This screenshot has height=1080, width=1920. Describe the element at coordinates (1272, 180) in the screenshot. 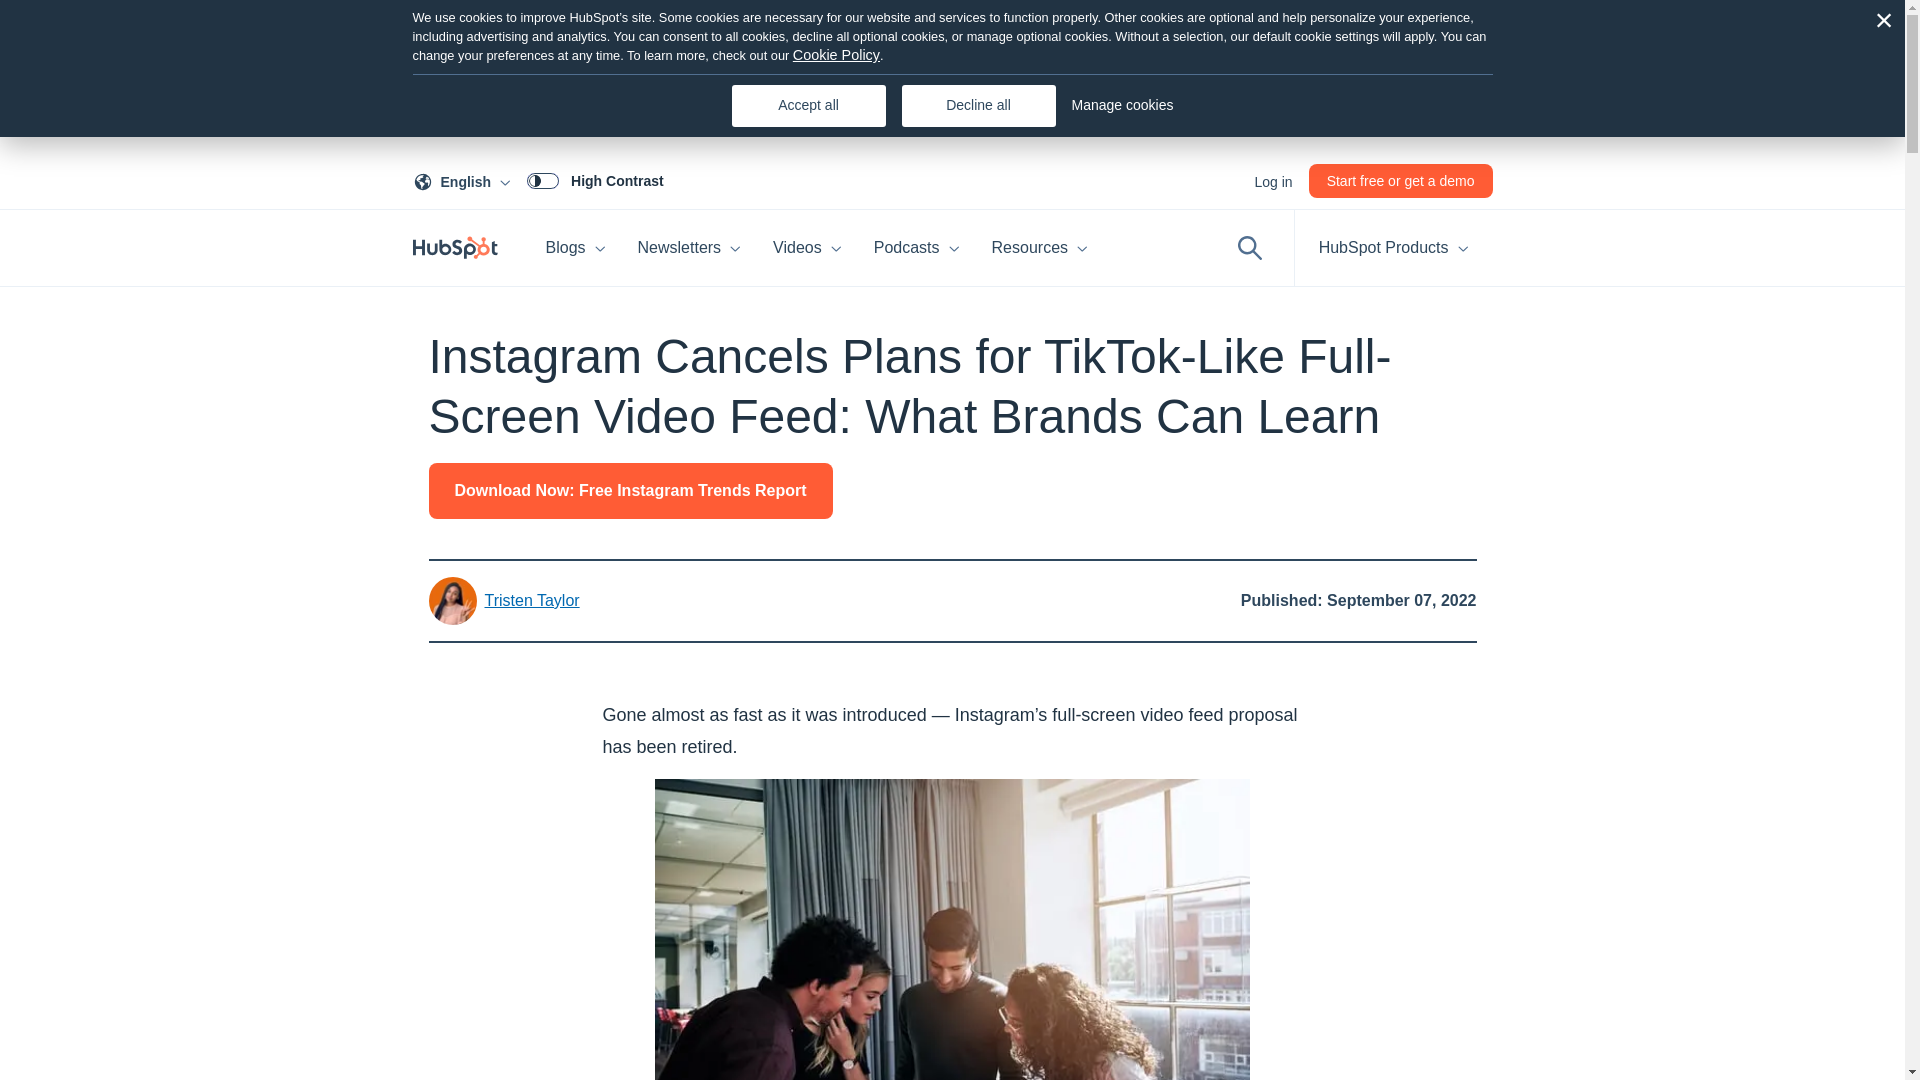

I see `Blogs` at that location.